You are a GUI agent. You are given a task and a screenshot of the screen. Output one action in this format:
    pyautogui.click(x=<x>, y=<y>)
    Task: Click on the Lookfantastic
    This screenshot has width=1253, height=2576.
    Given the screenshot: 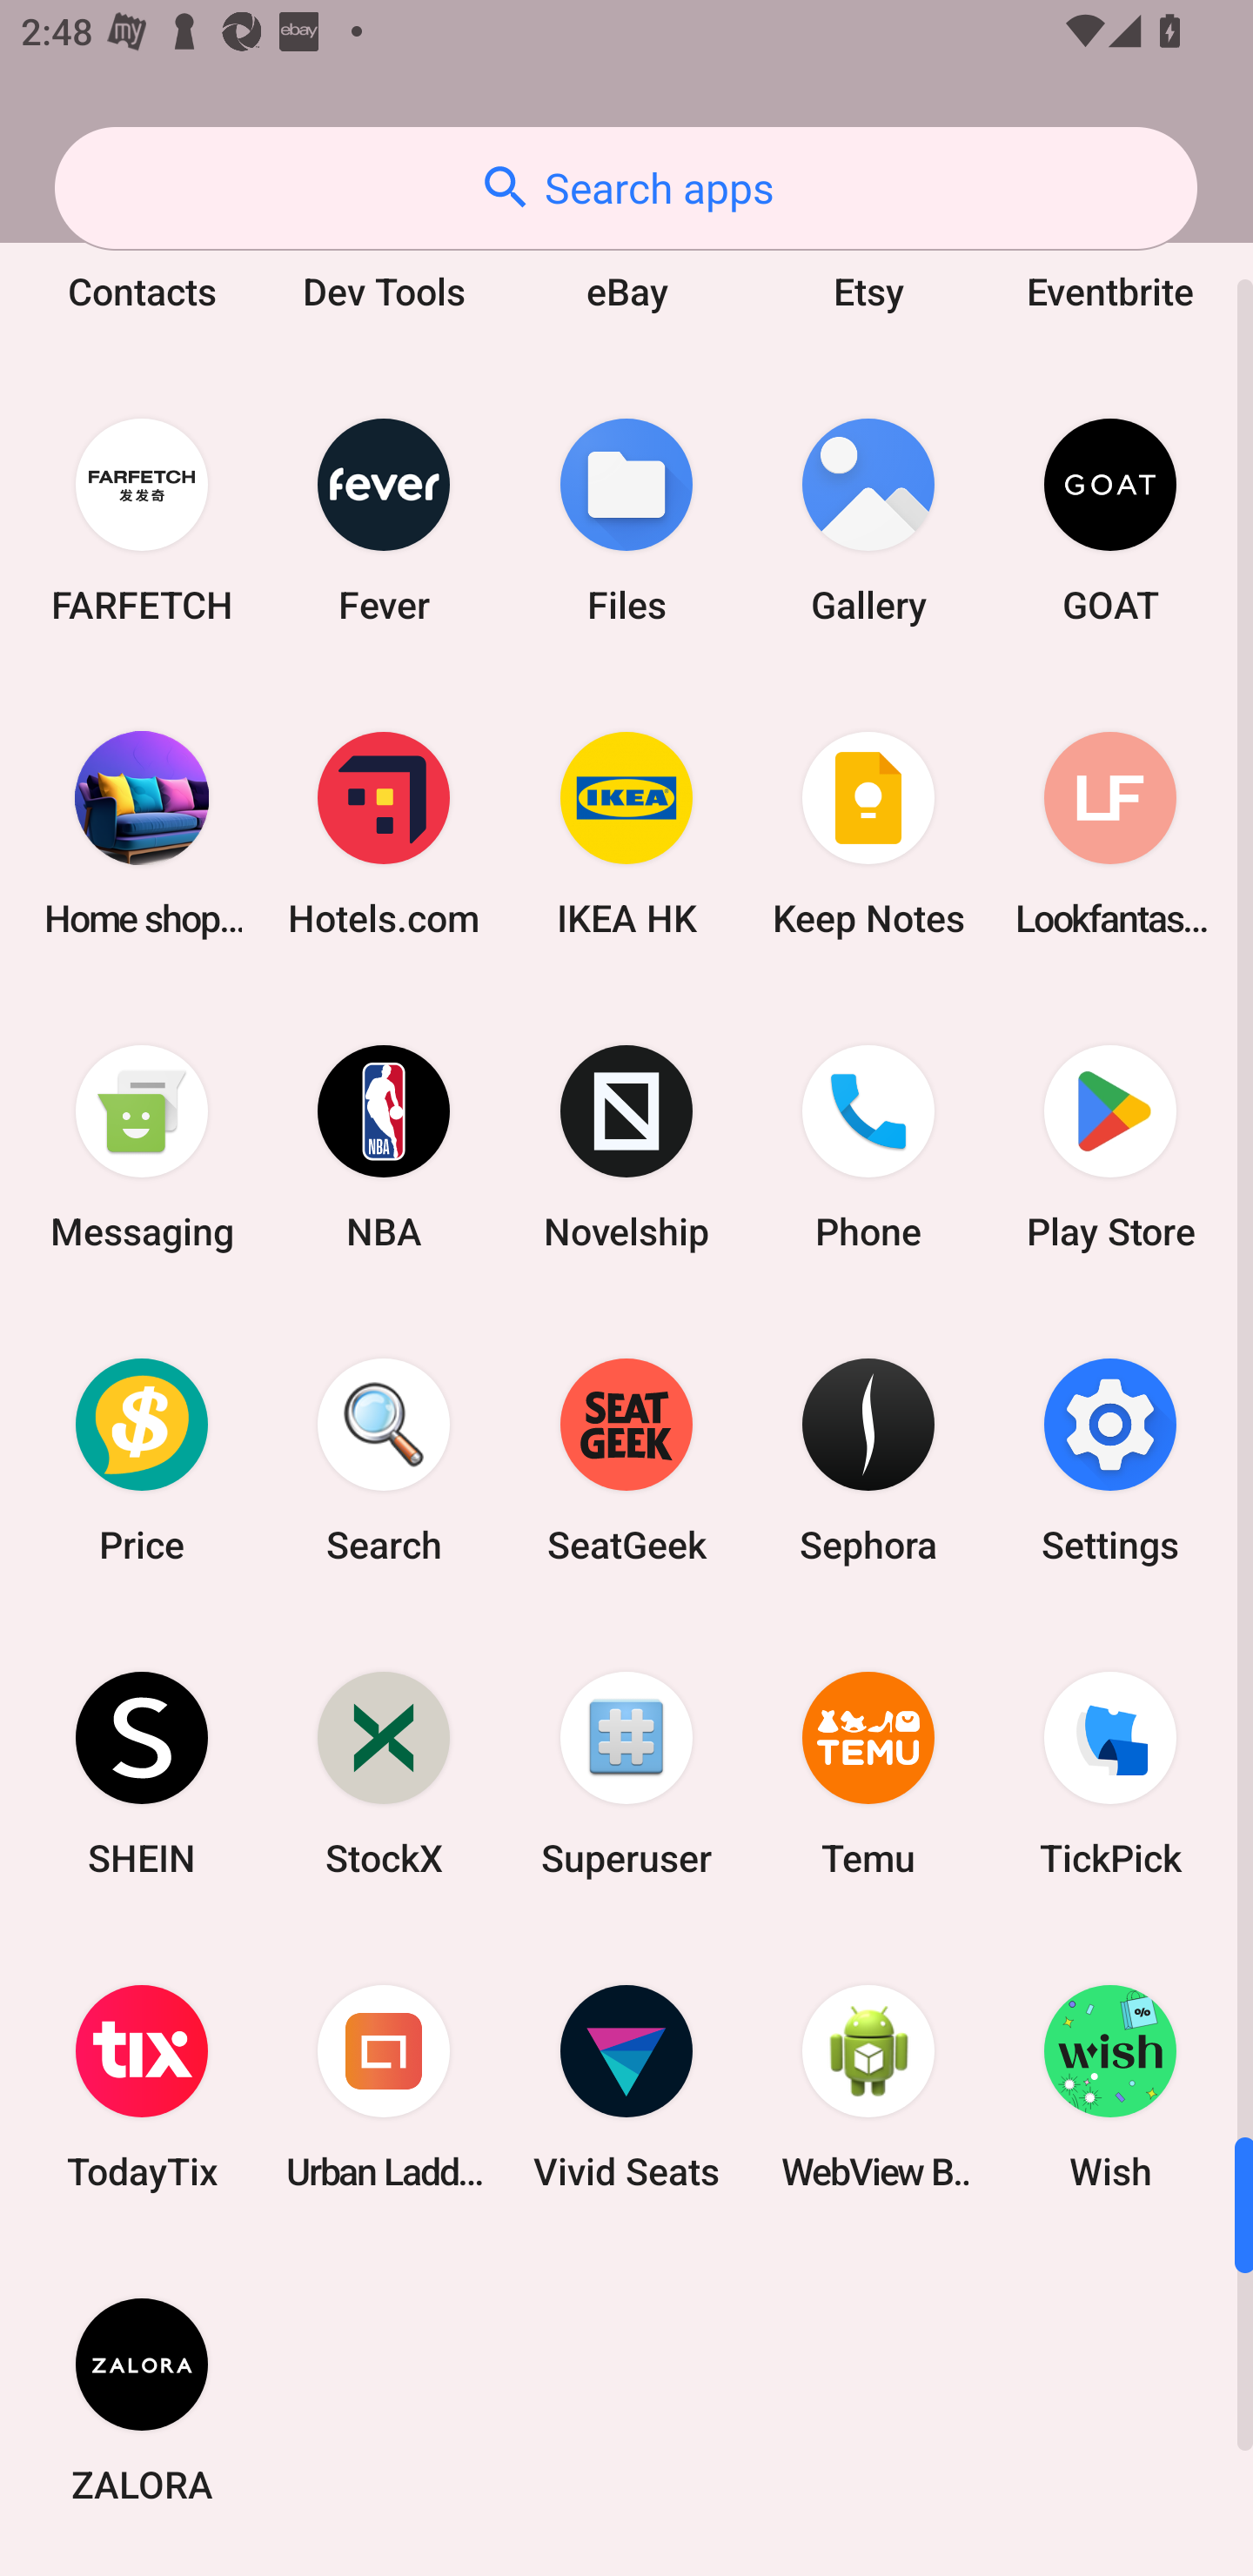 What is the action you would take?
    pyautogui.click(x=1110, y=833)
    